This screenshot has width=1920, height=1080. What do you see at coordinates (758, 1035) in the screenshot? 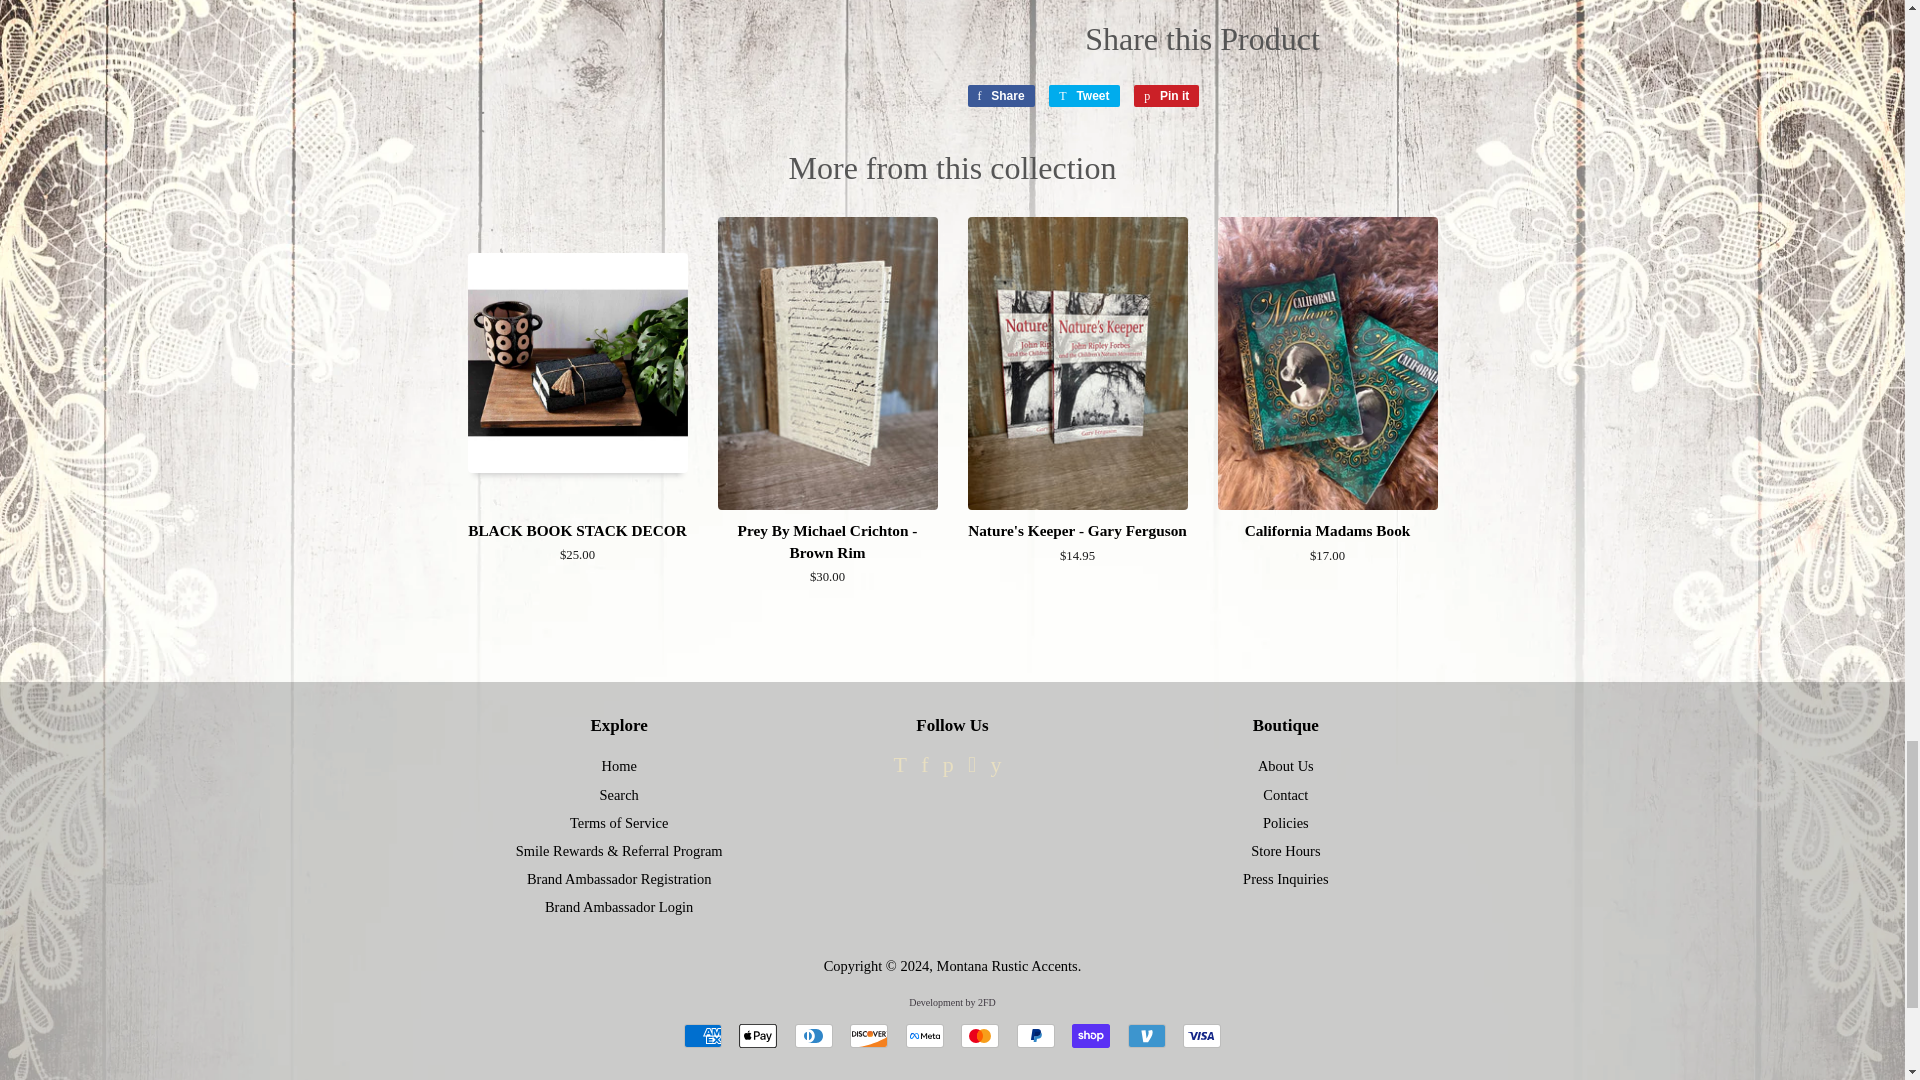
I see `Apple Pay` at bounding box center [758, 1035].